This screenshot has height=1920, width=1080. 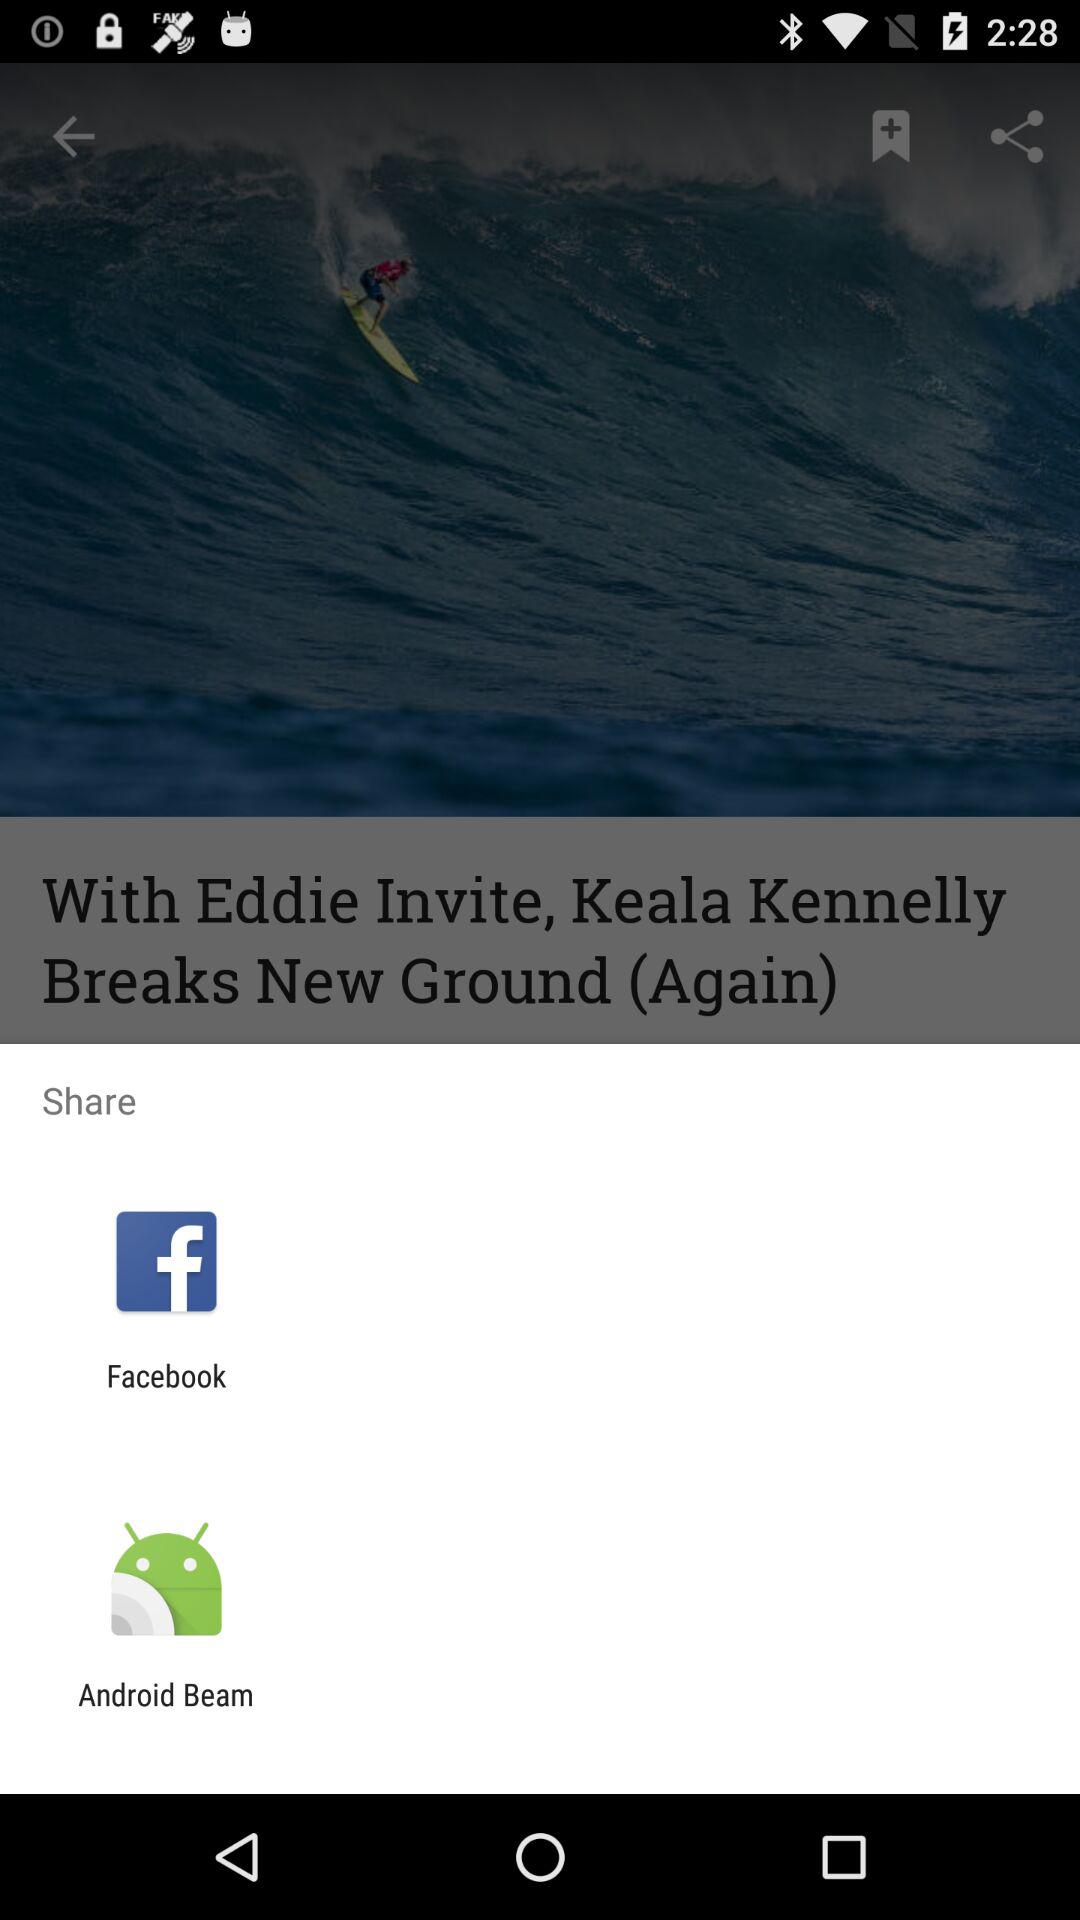 What do you see at coordinates (166, 1712) in the screenshot?
I see `click the android beam app` at bounding box center [166, 1712].